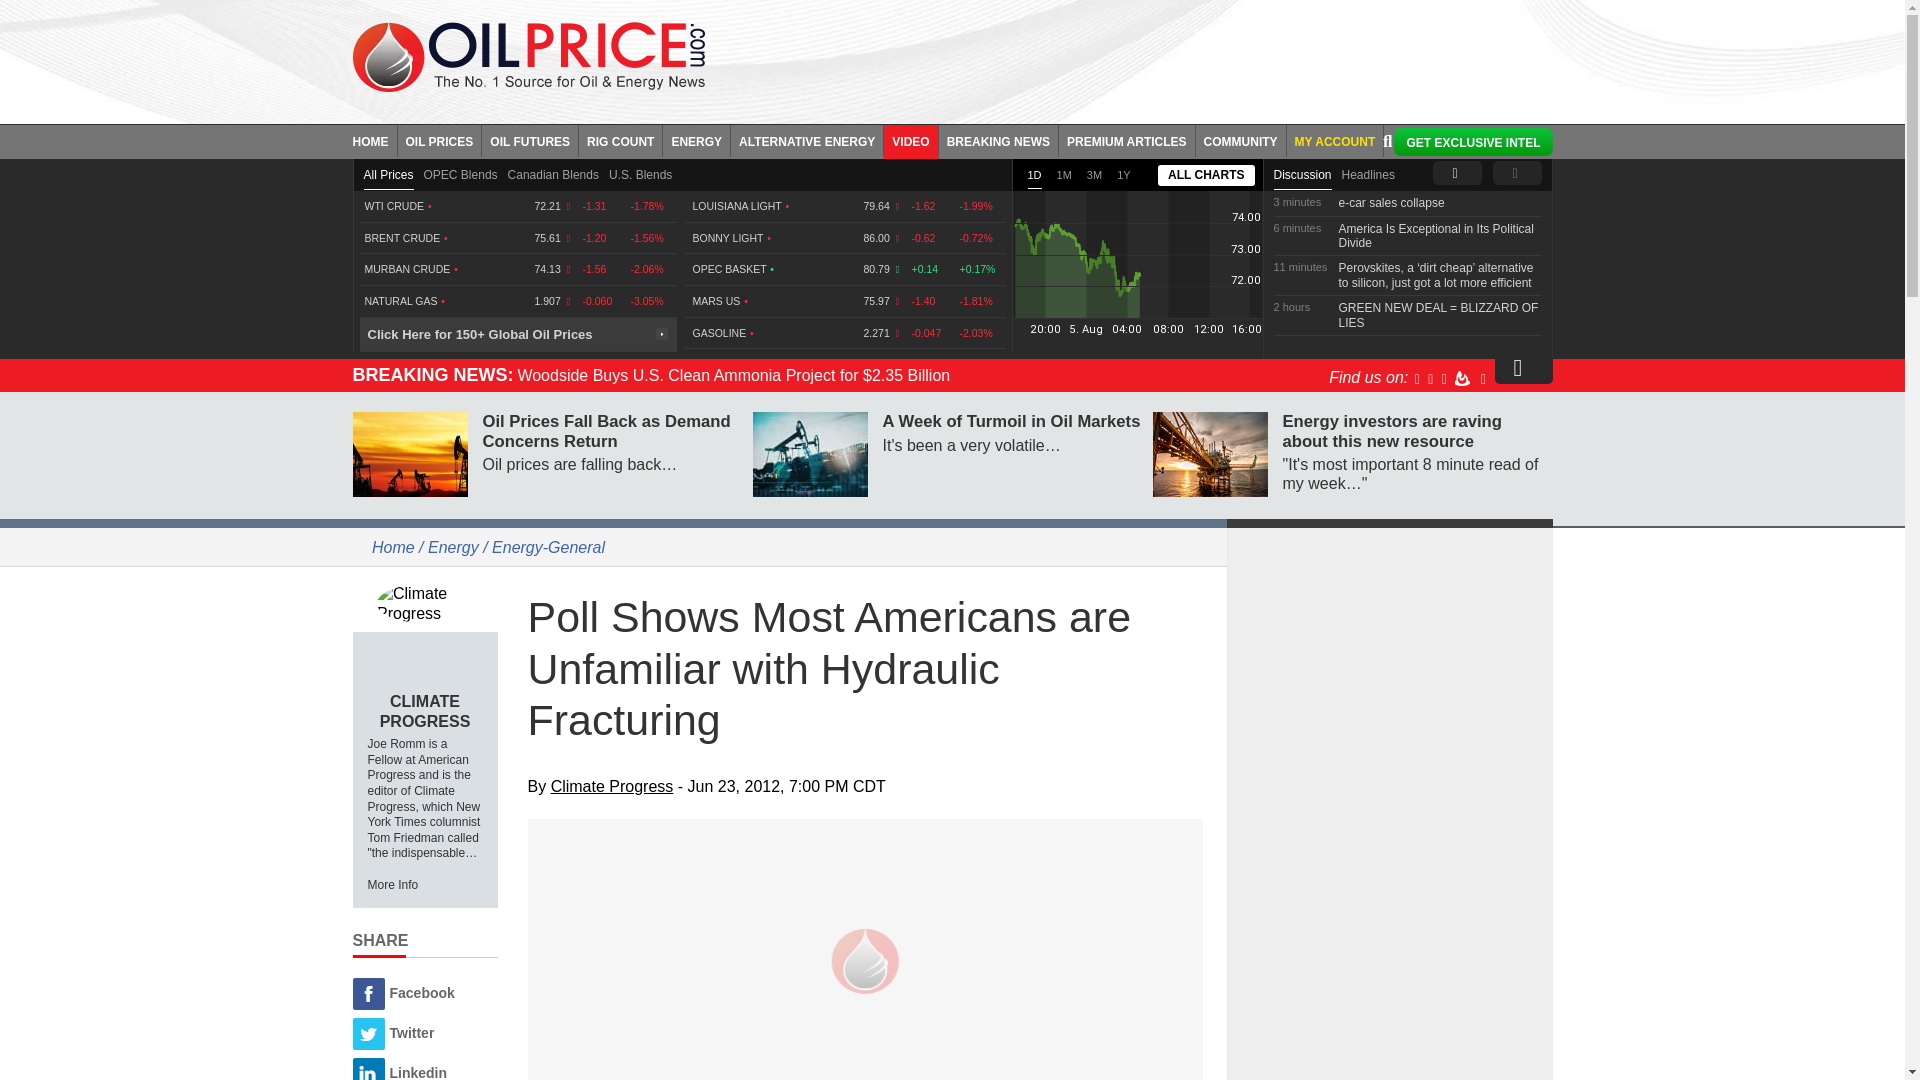 This screenshot has height=1080, width=1920. I want to click on OIL PRICES, so click(440, 140).